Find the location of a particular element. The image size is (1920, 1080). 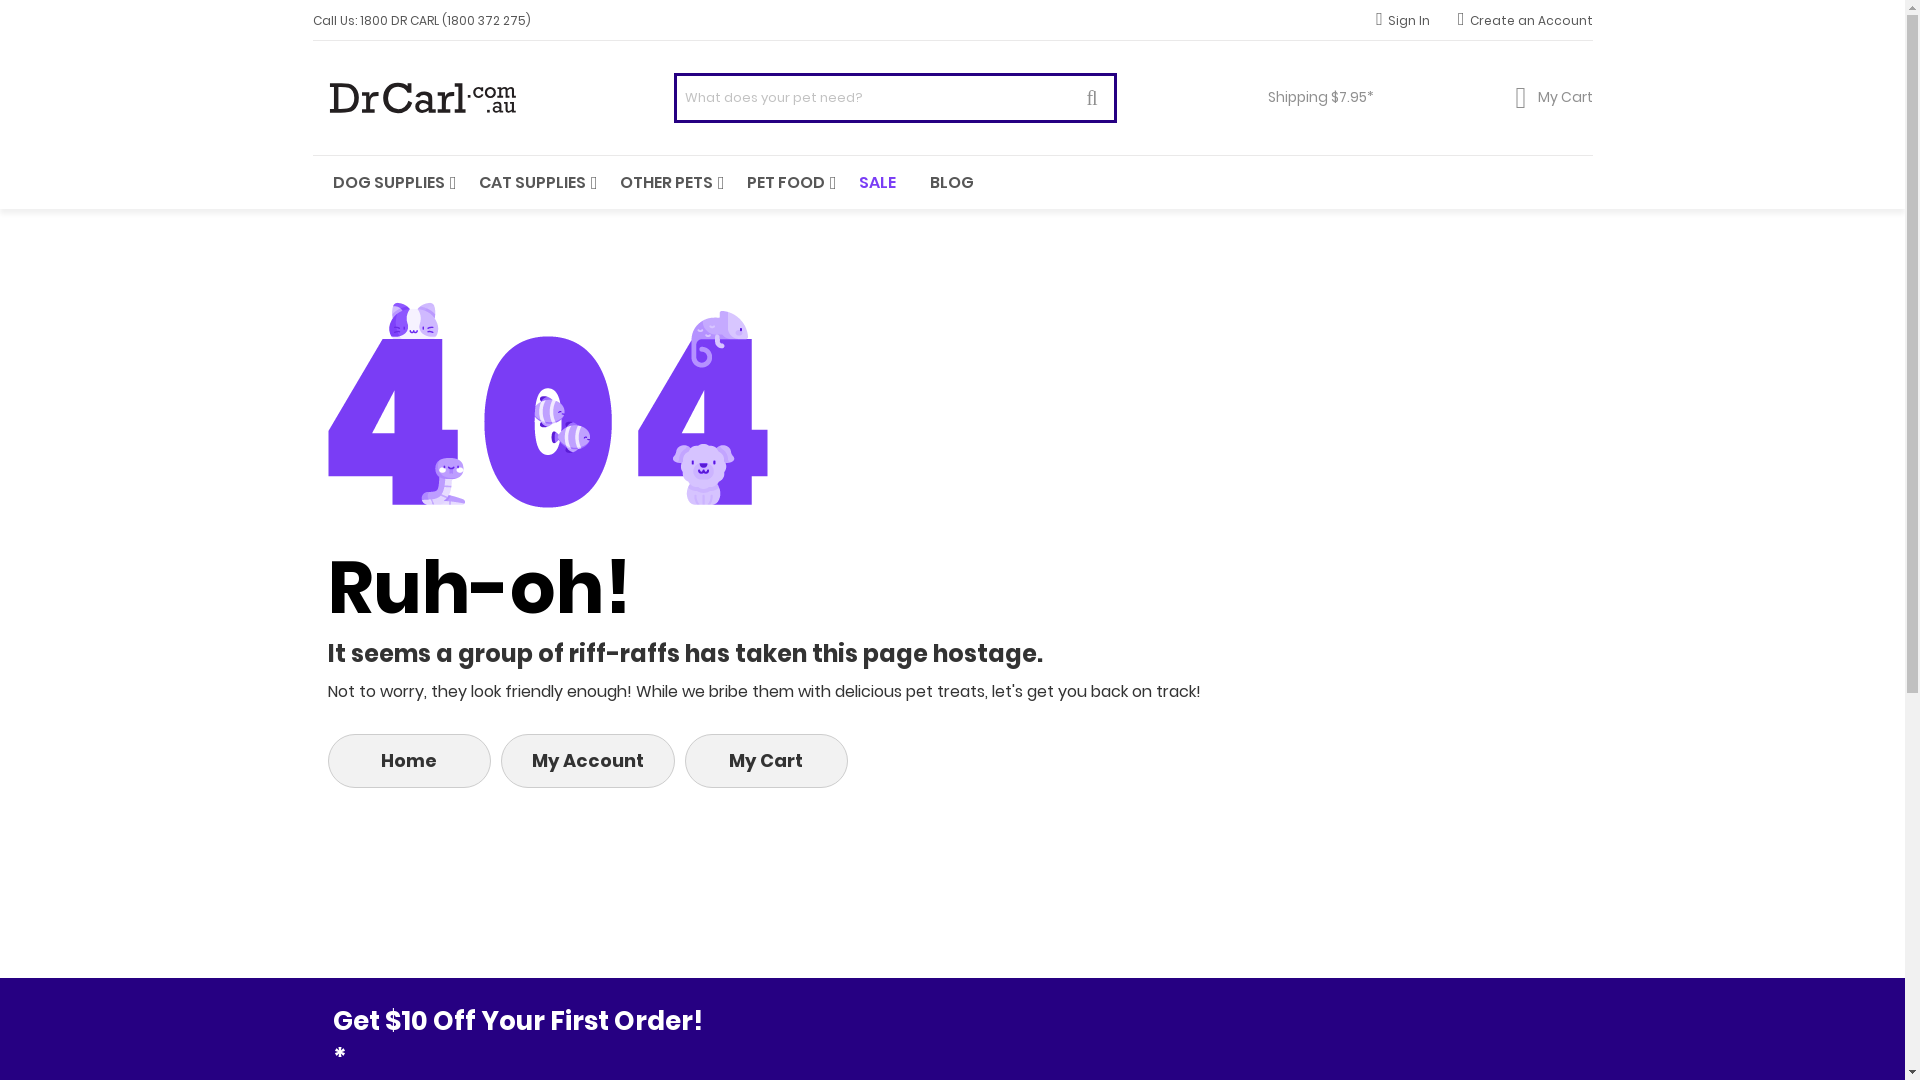

Home is located at coordinates (410, 761).